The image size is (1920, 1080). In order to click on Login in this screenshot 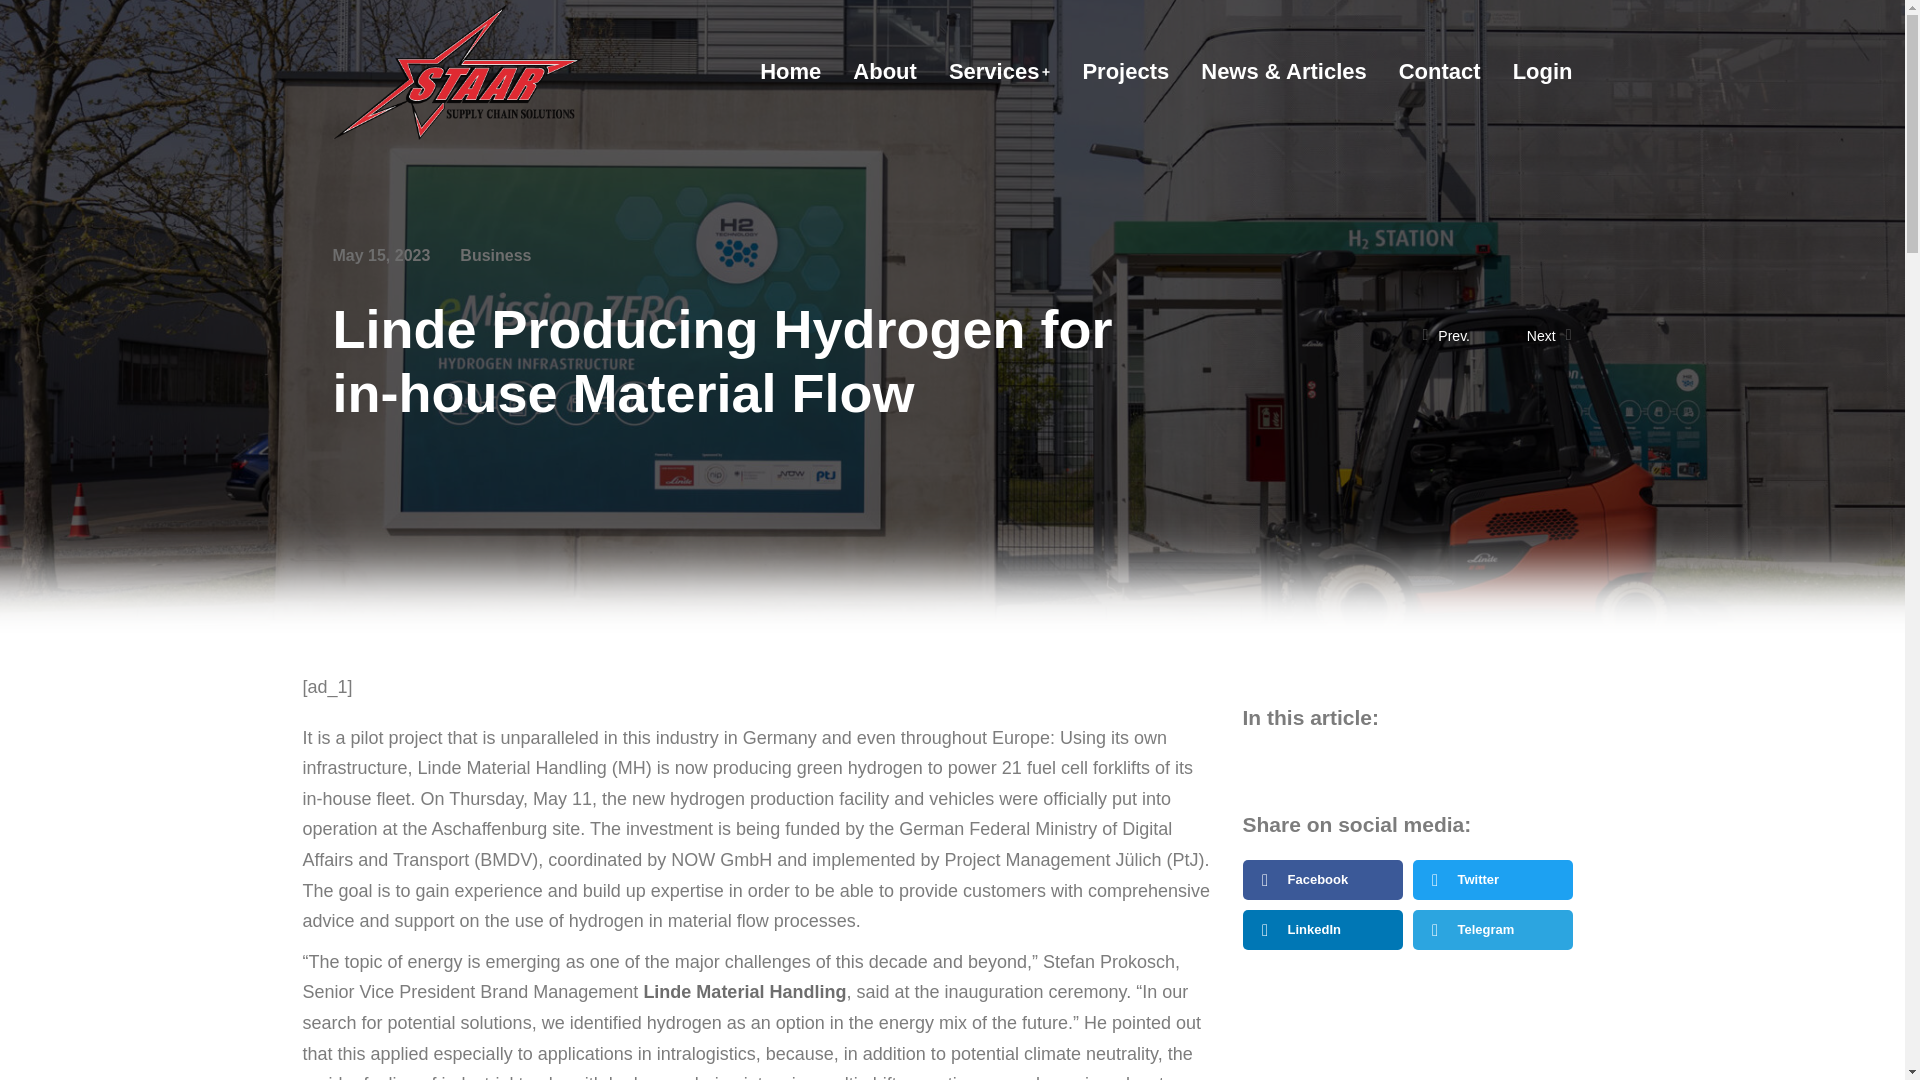, I will do `click(1542, 72)`.